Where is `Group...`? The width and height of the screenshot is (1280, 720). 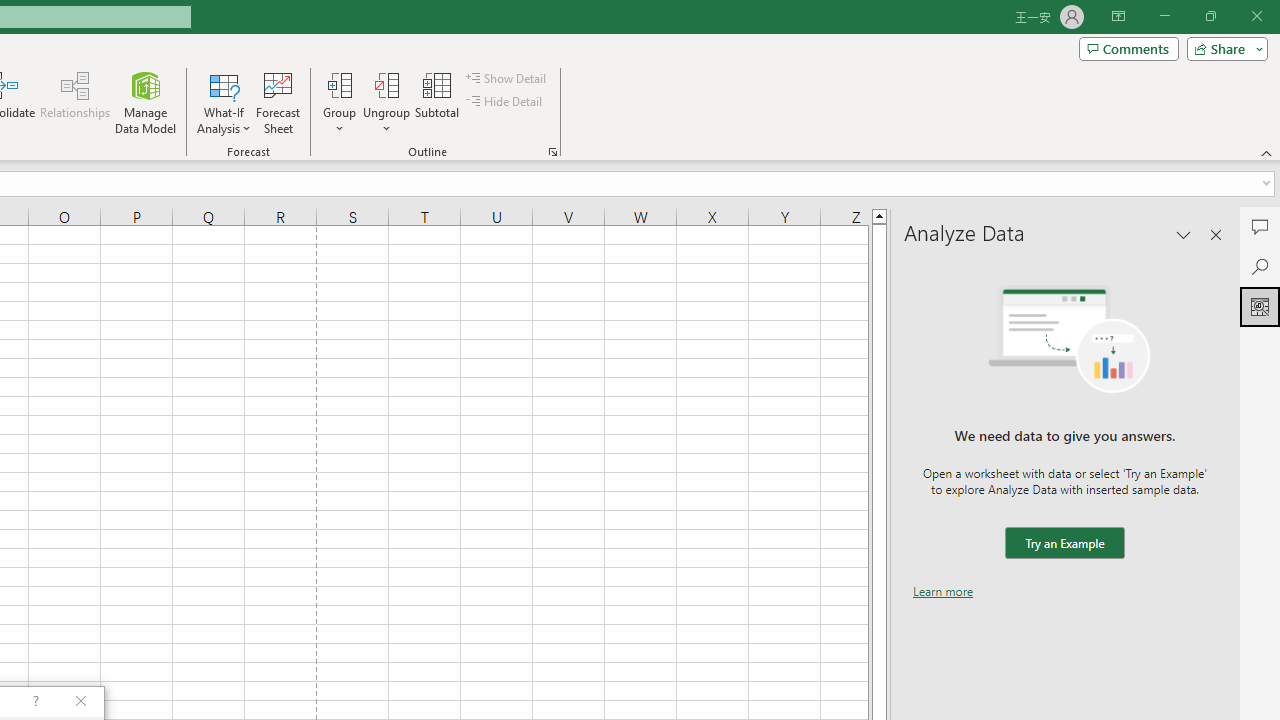 Group... is located at coordinates (339, 102).